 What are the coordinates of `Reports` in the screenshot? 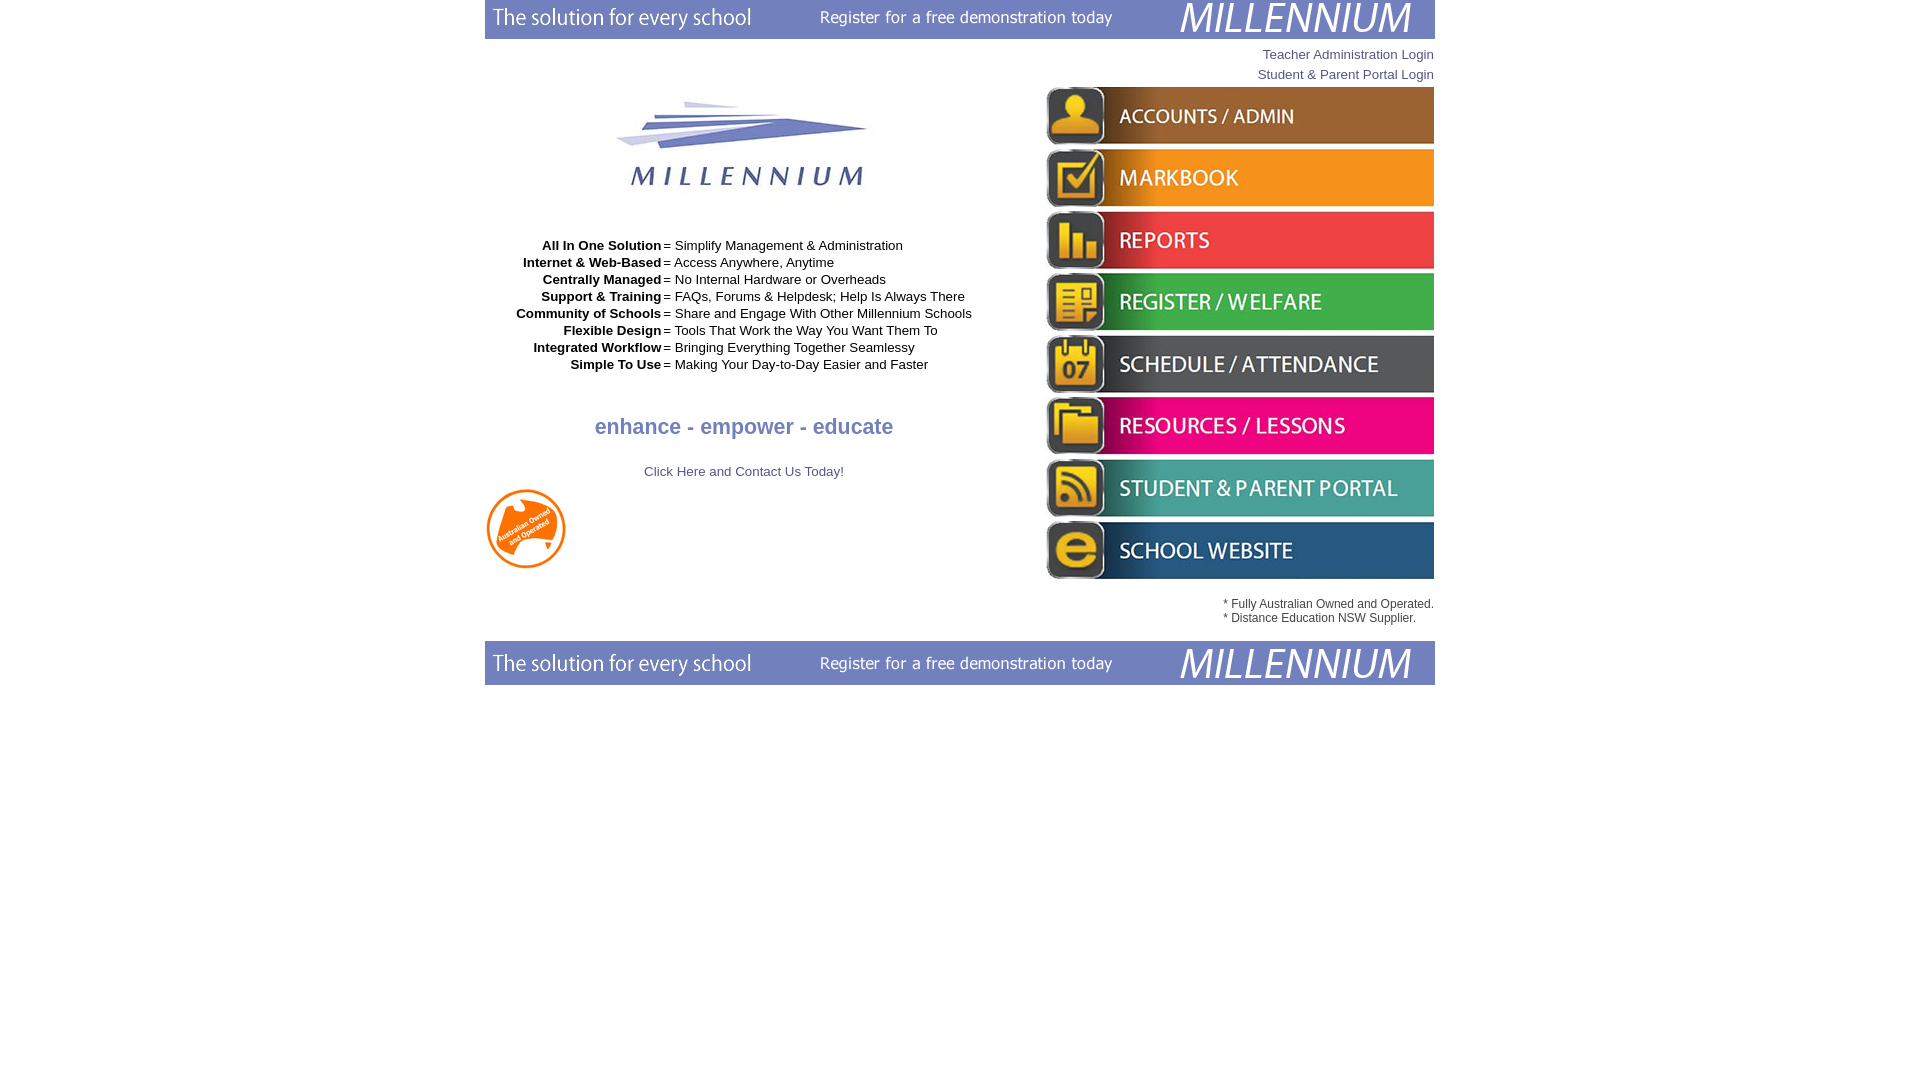 It's located at (1239, 240).